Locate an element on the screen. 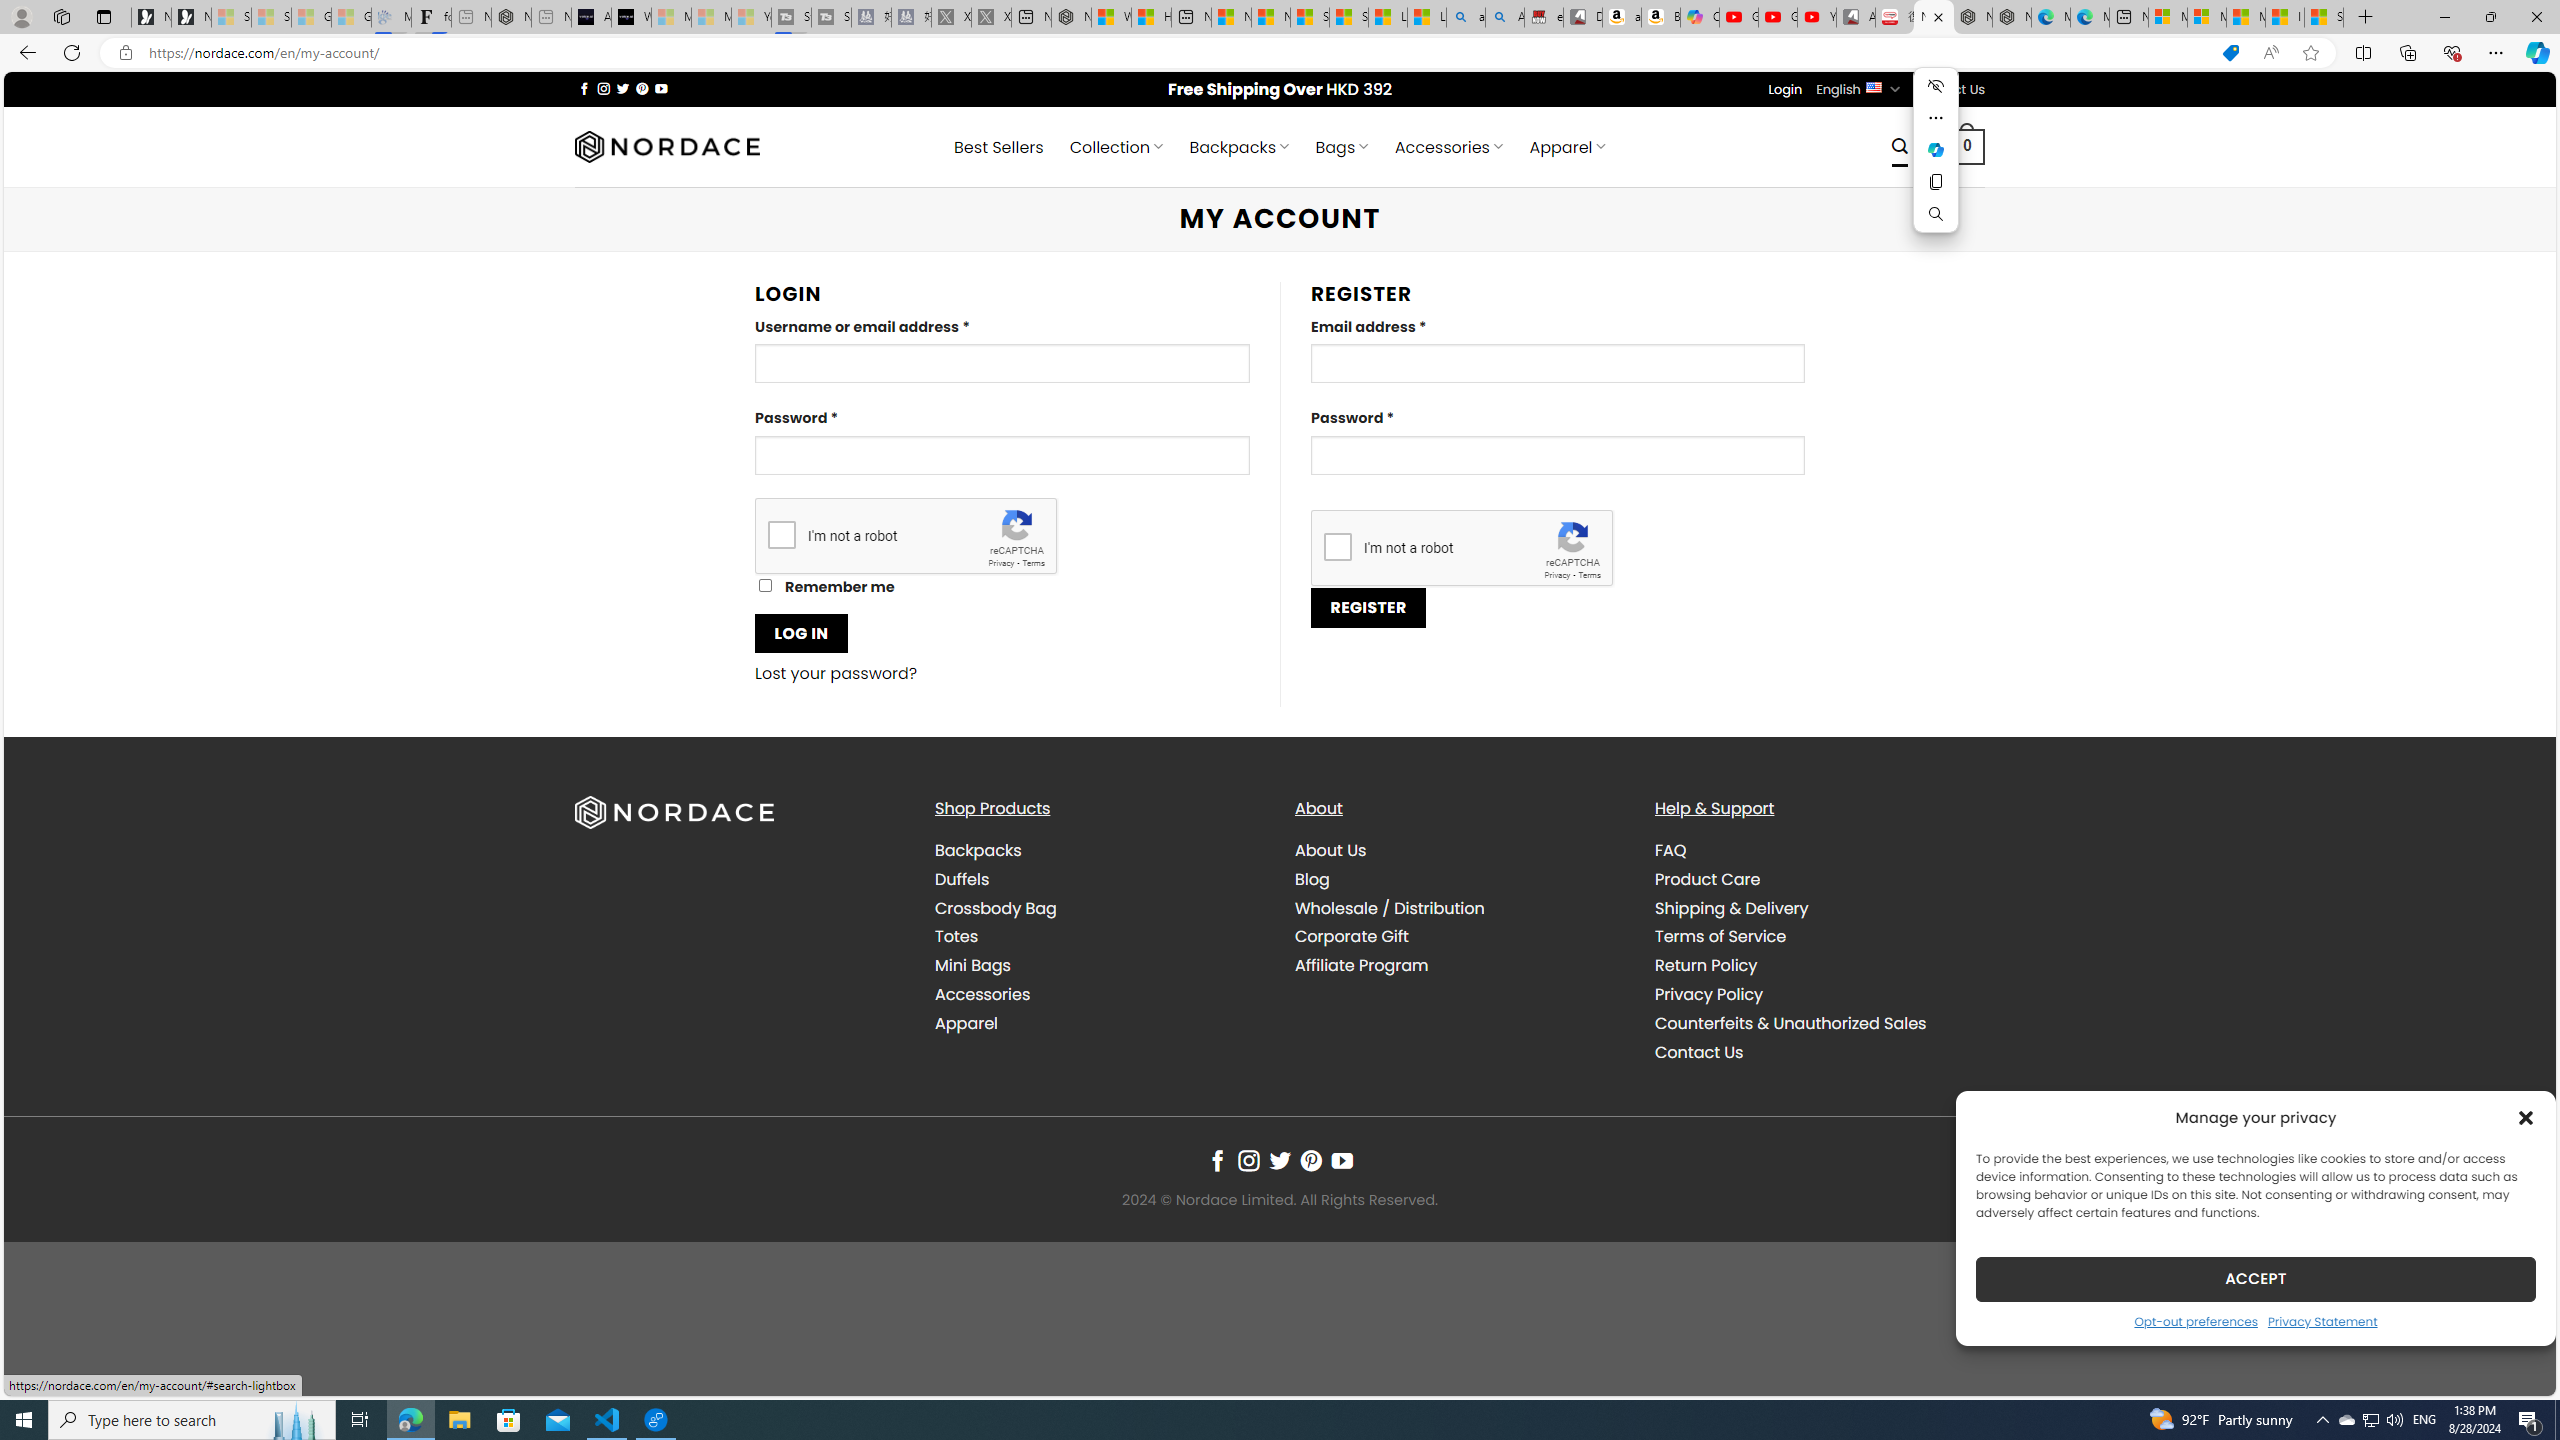 This screenshot has width=2560, height=1440. About Us is located at coordinates (1331, 850).